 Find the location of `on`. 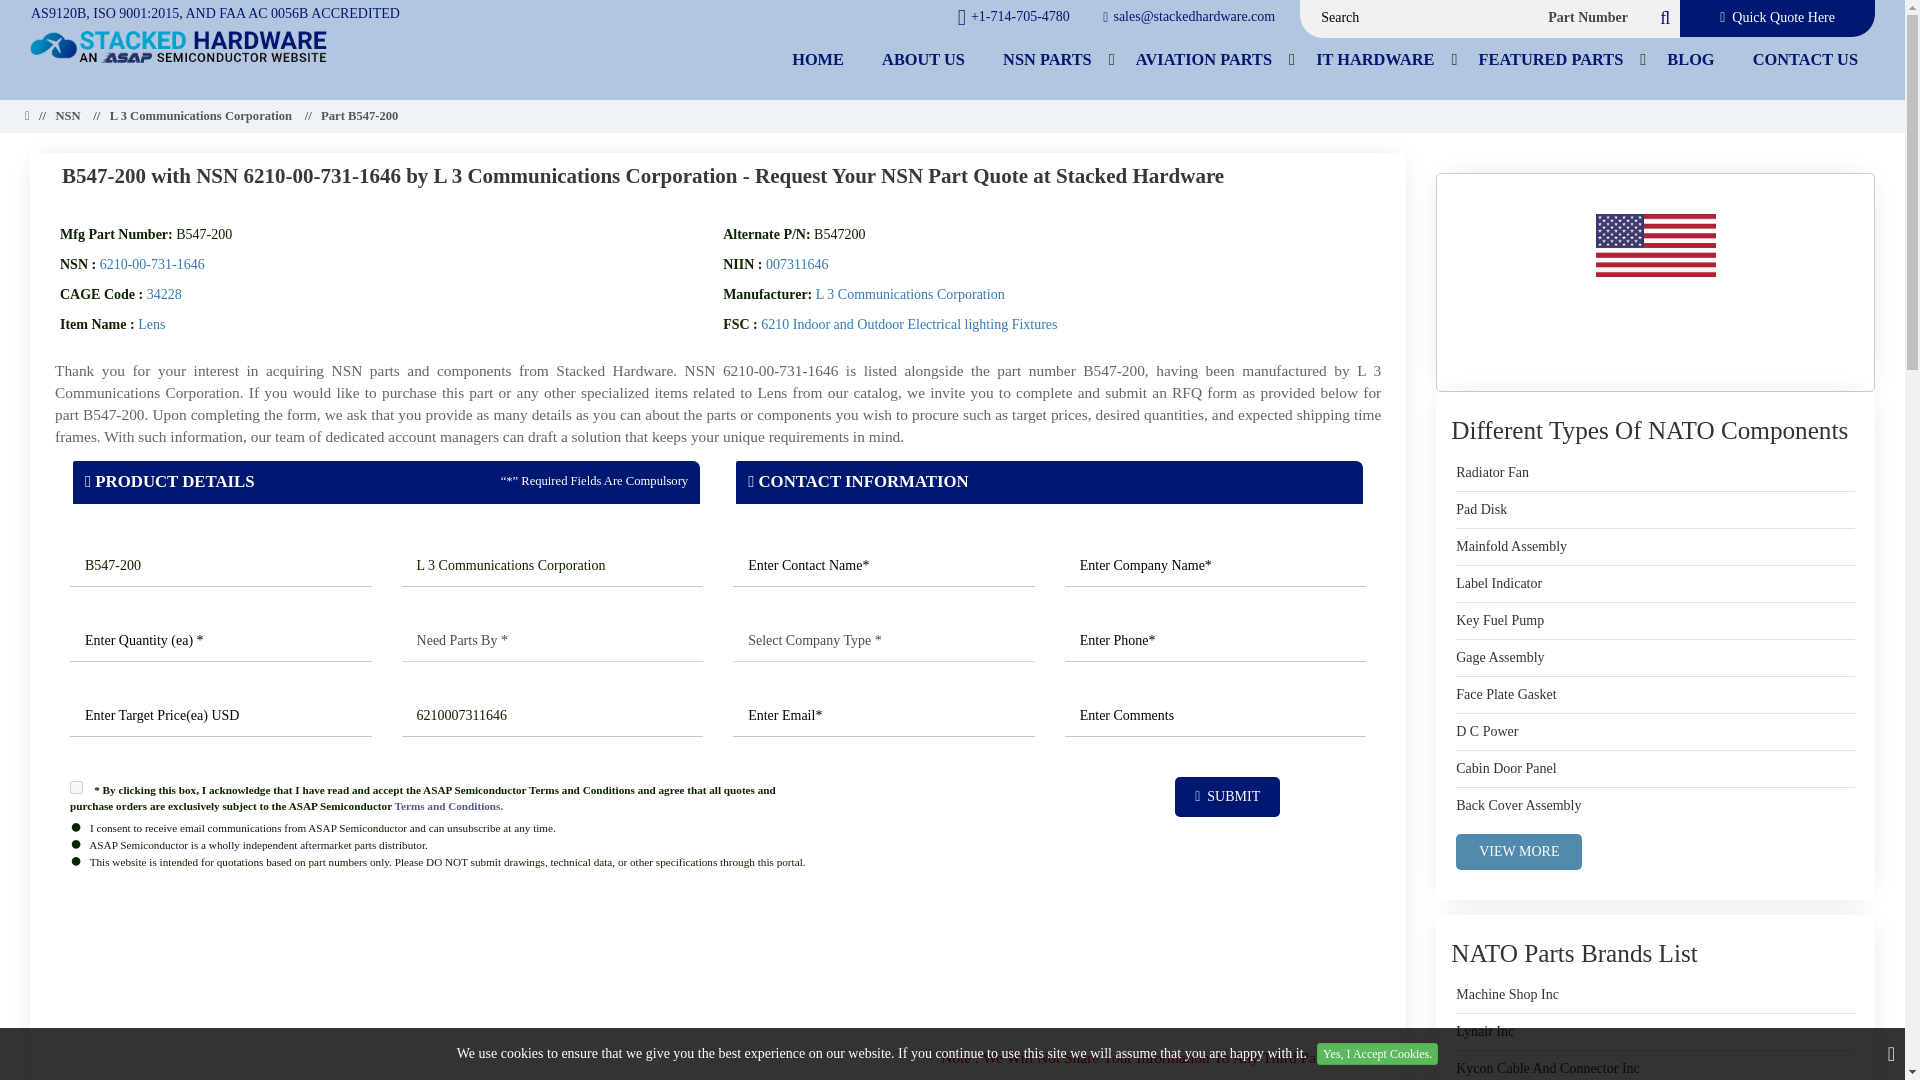

on is located at coordinates (76, 786).